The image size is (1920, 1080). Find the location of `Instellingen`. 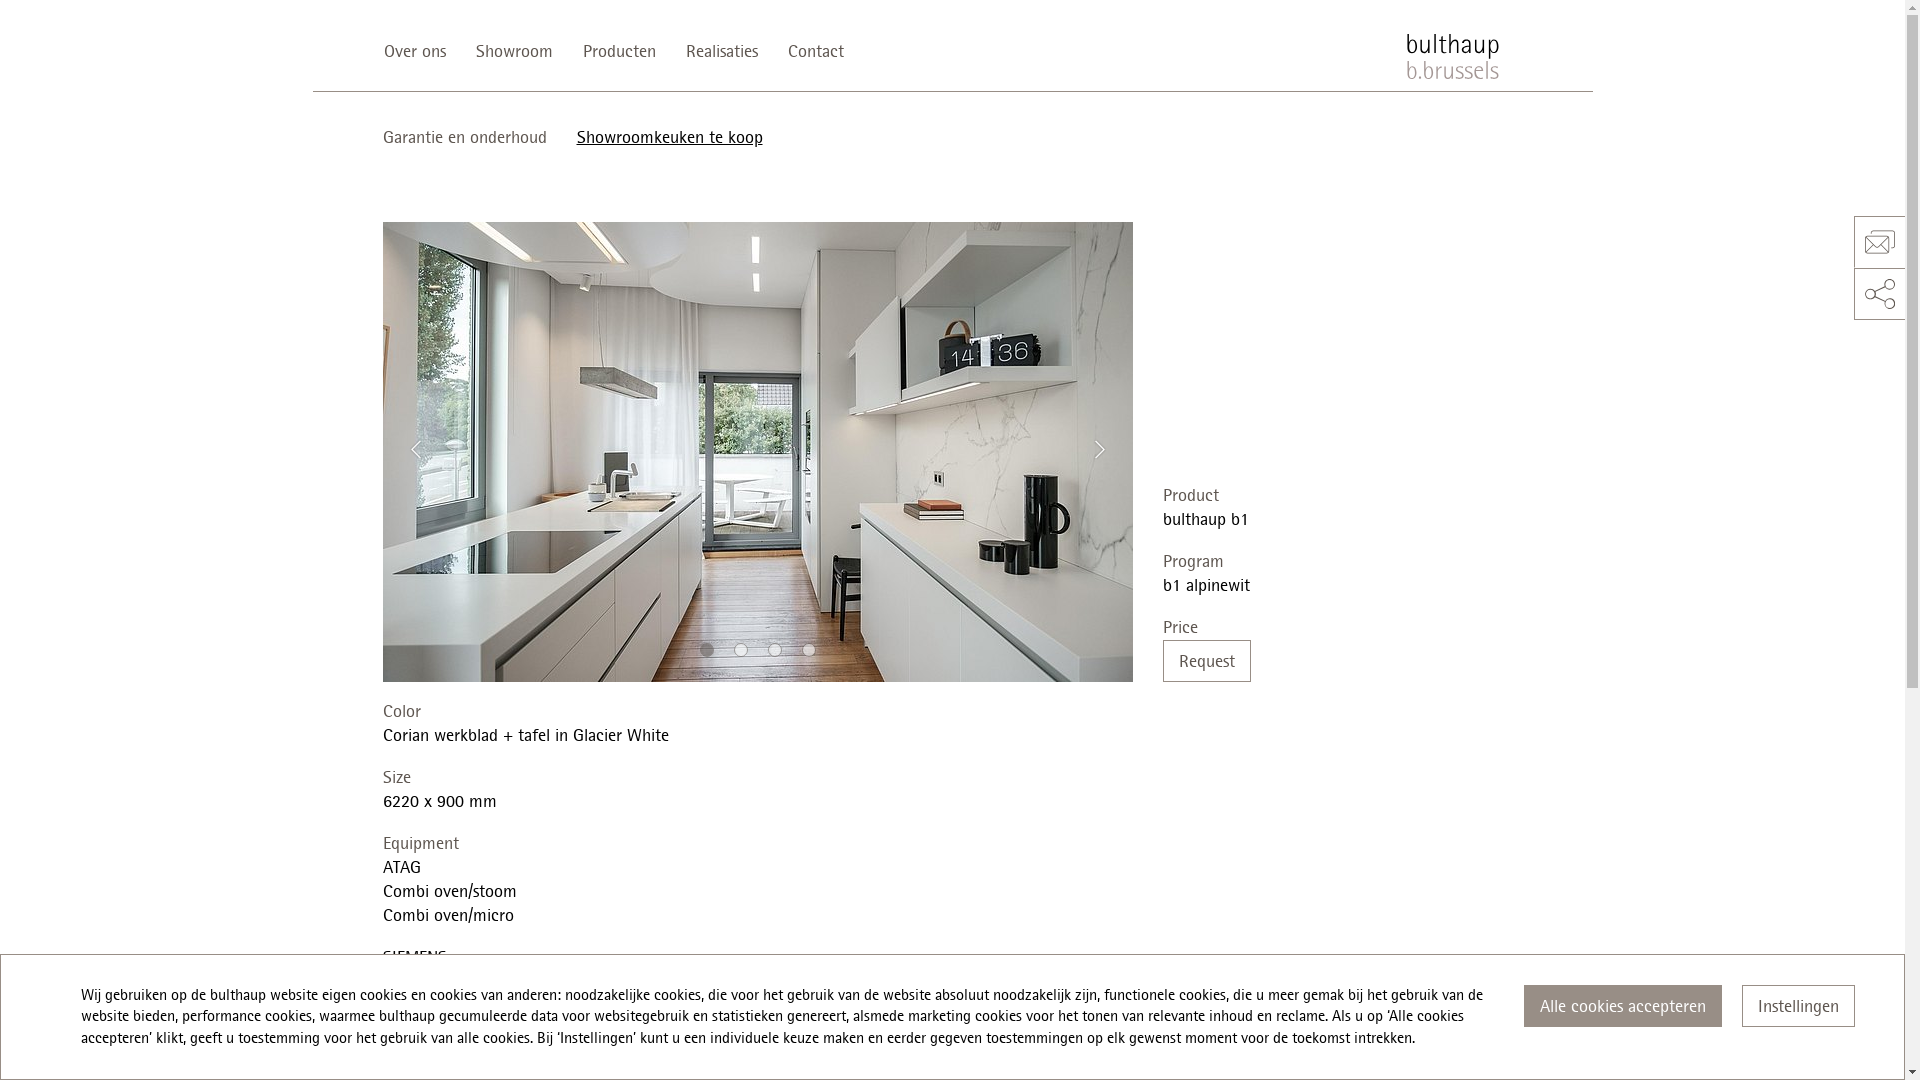

Instellingen is located at coordinates (1798, 1006).